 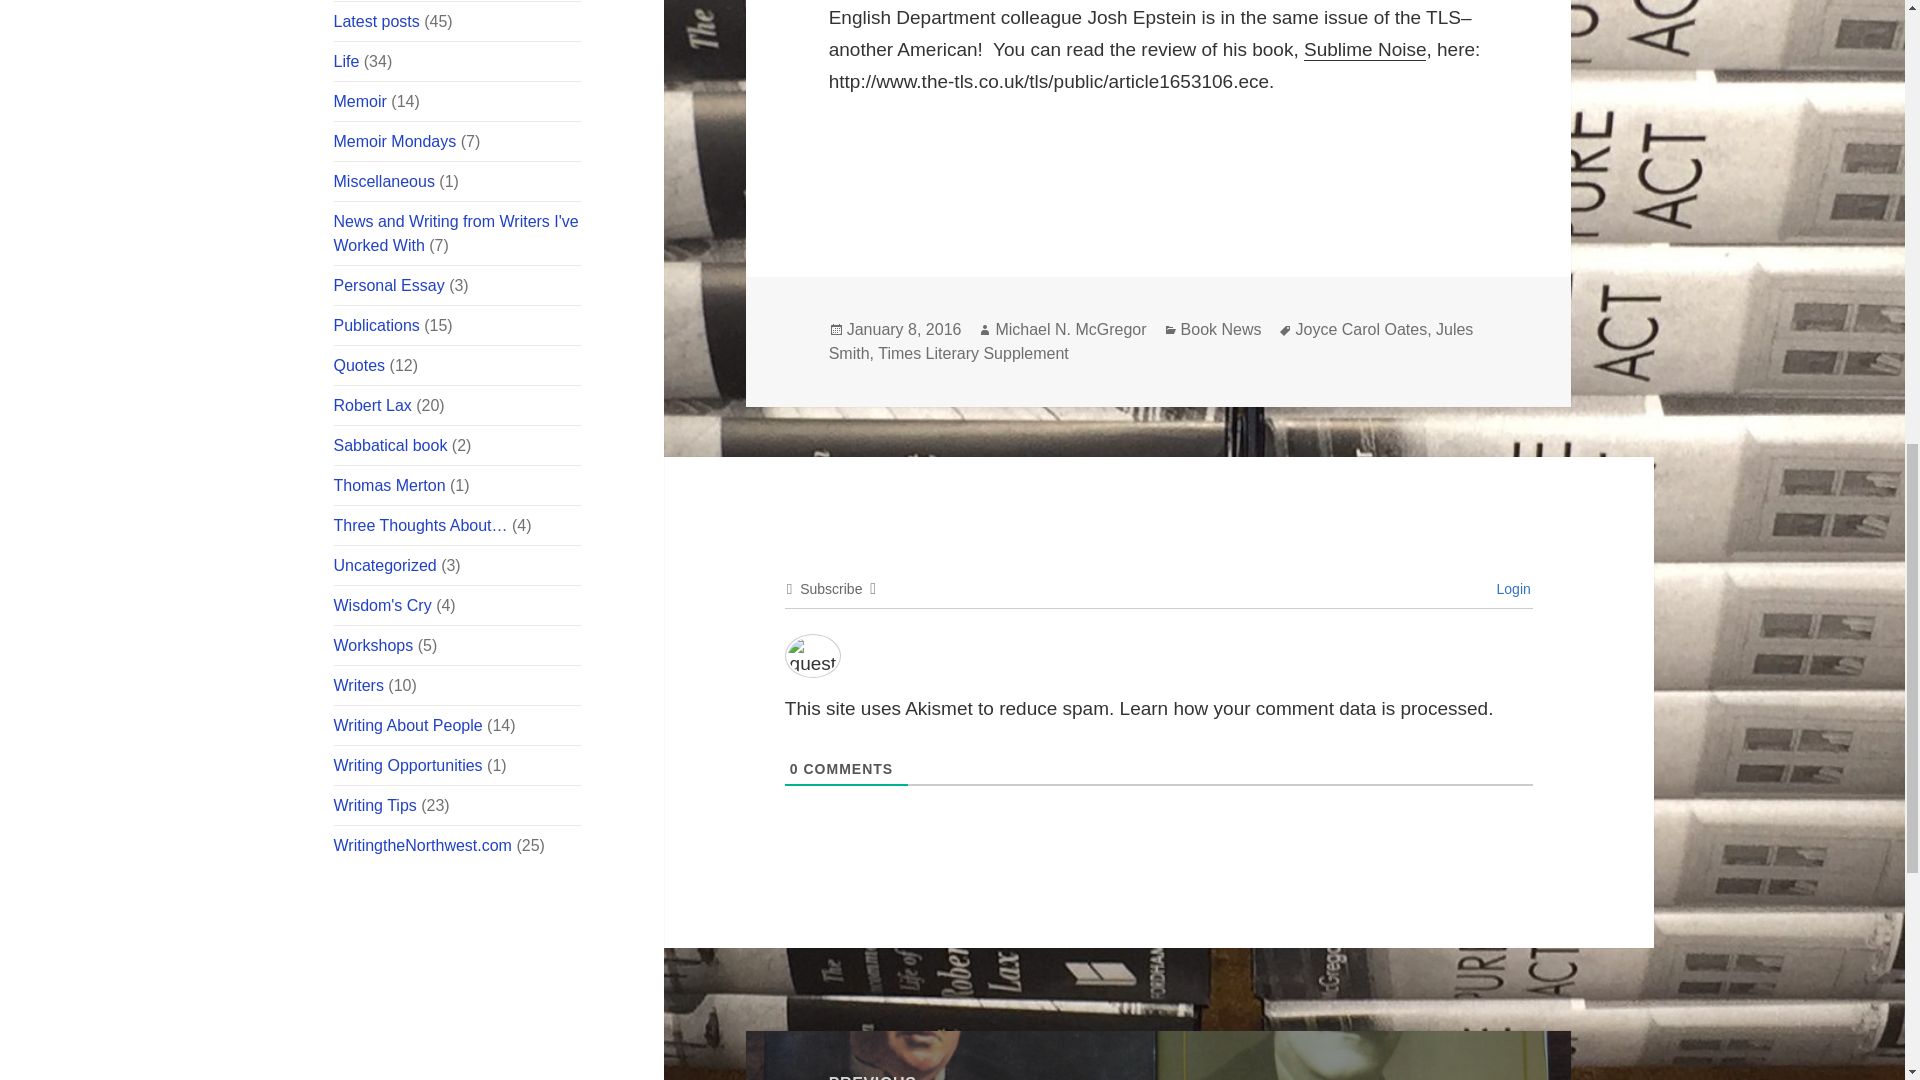 What do you see at coordinates (347, 61) in the screenshot?
I see `Life` at bounding box center [347, 61].